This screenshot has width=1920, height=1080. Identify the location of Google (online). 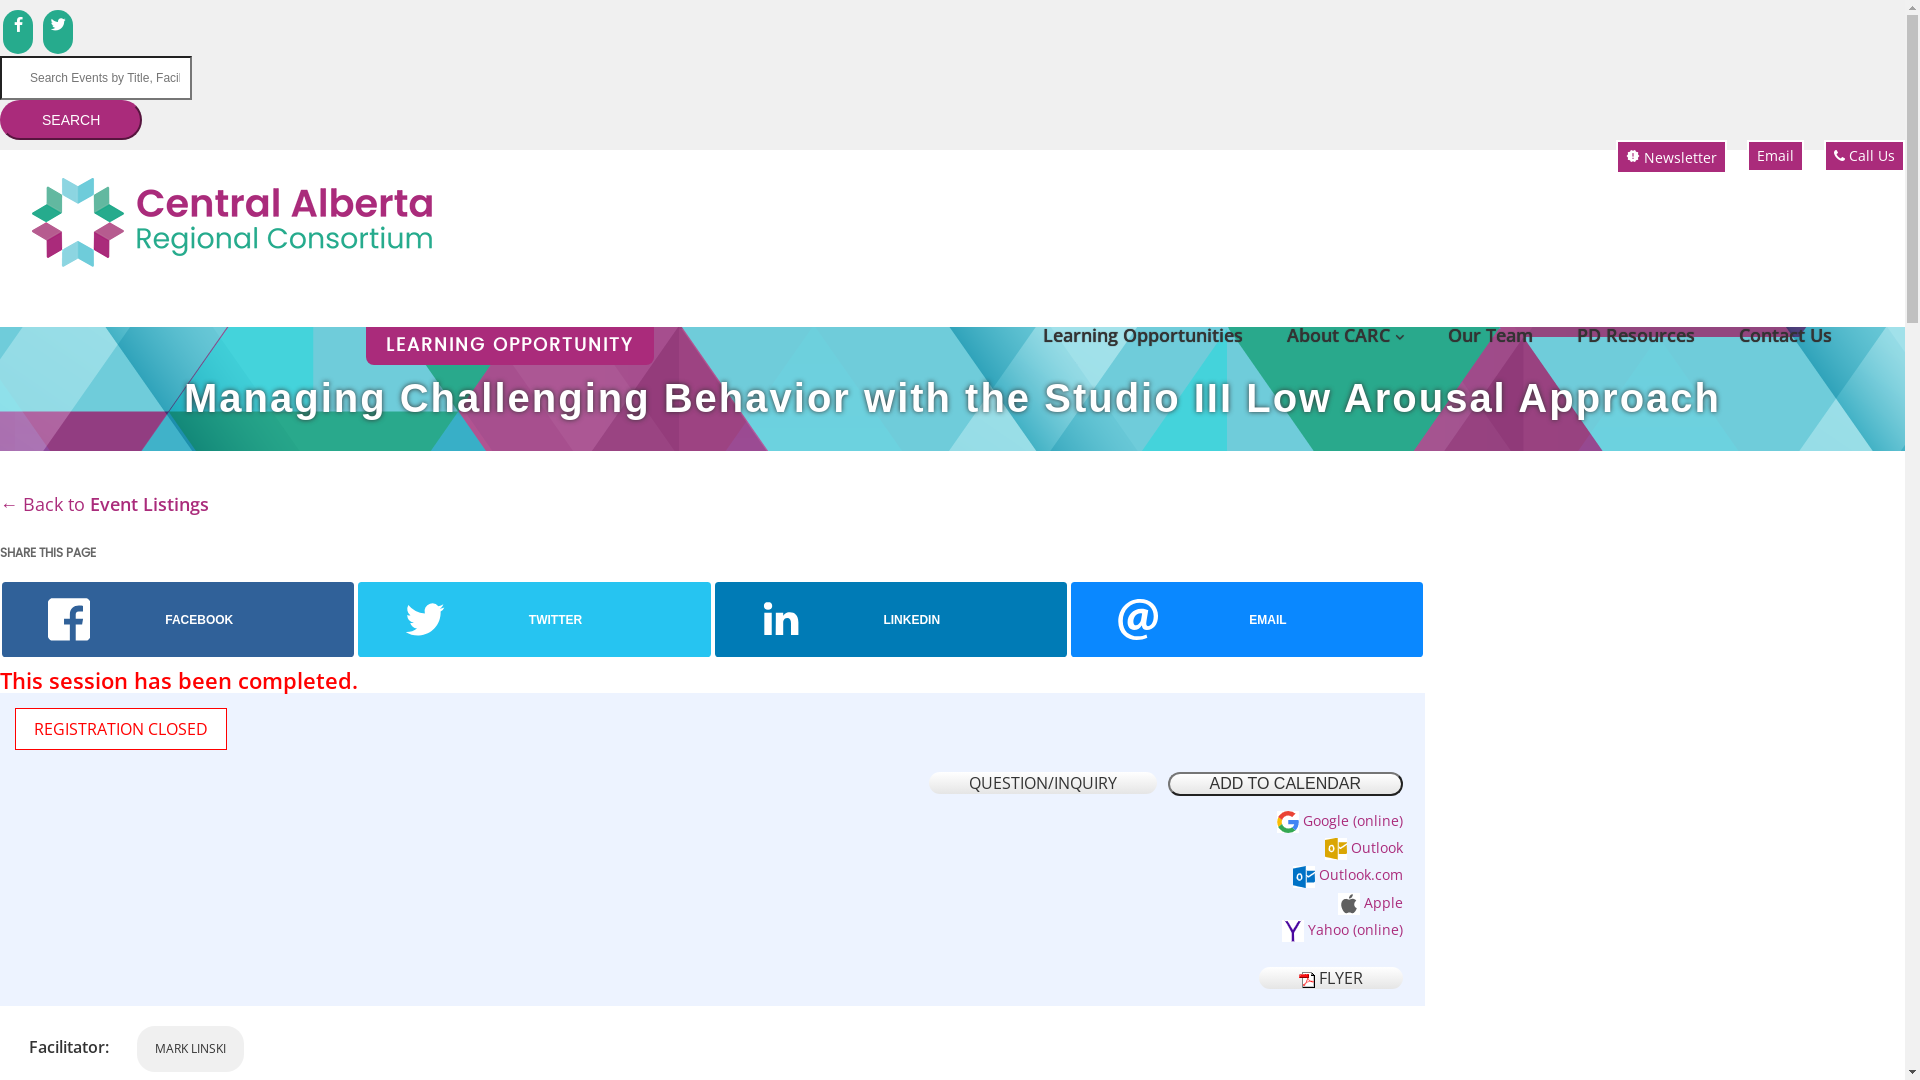
(1338, 820).